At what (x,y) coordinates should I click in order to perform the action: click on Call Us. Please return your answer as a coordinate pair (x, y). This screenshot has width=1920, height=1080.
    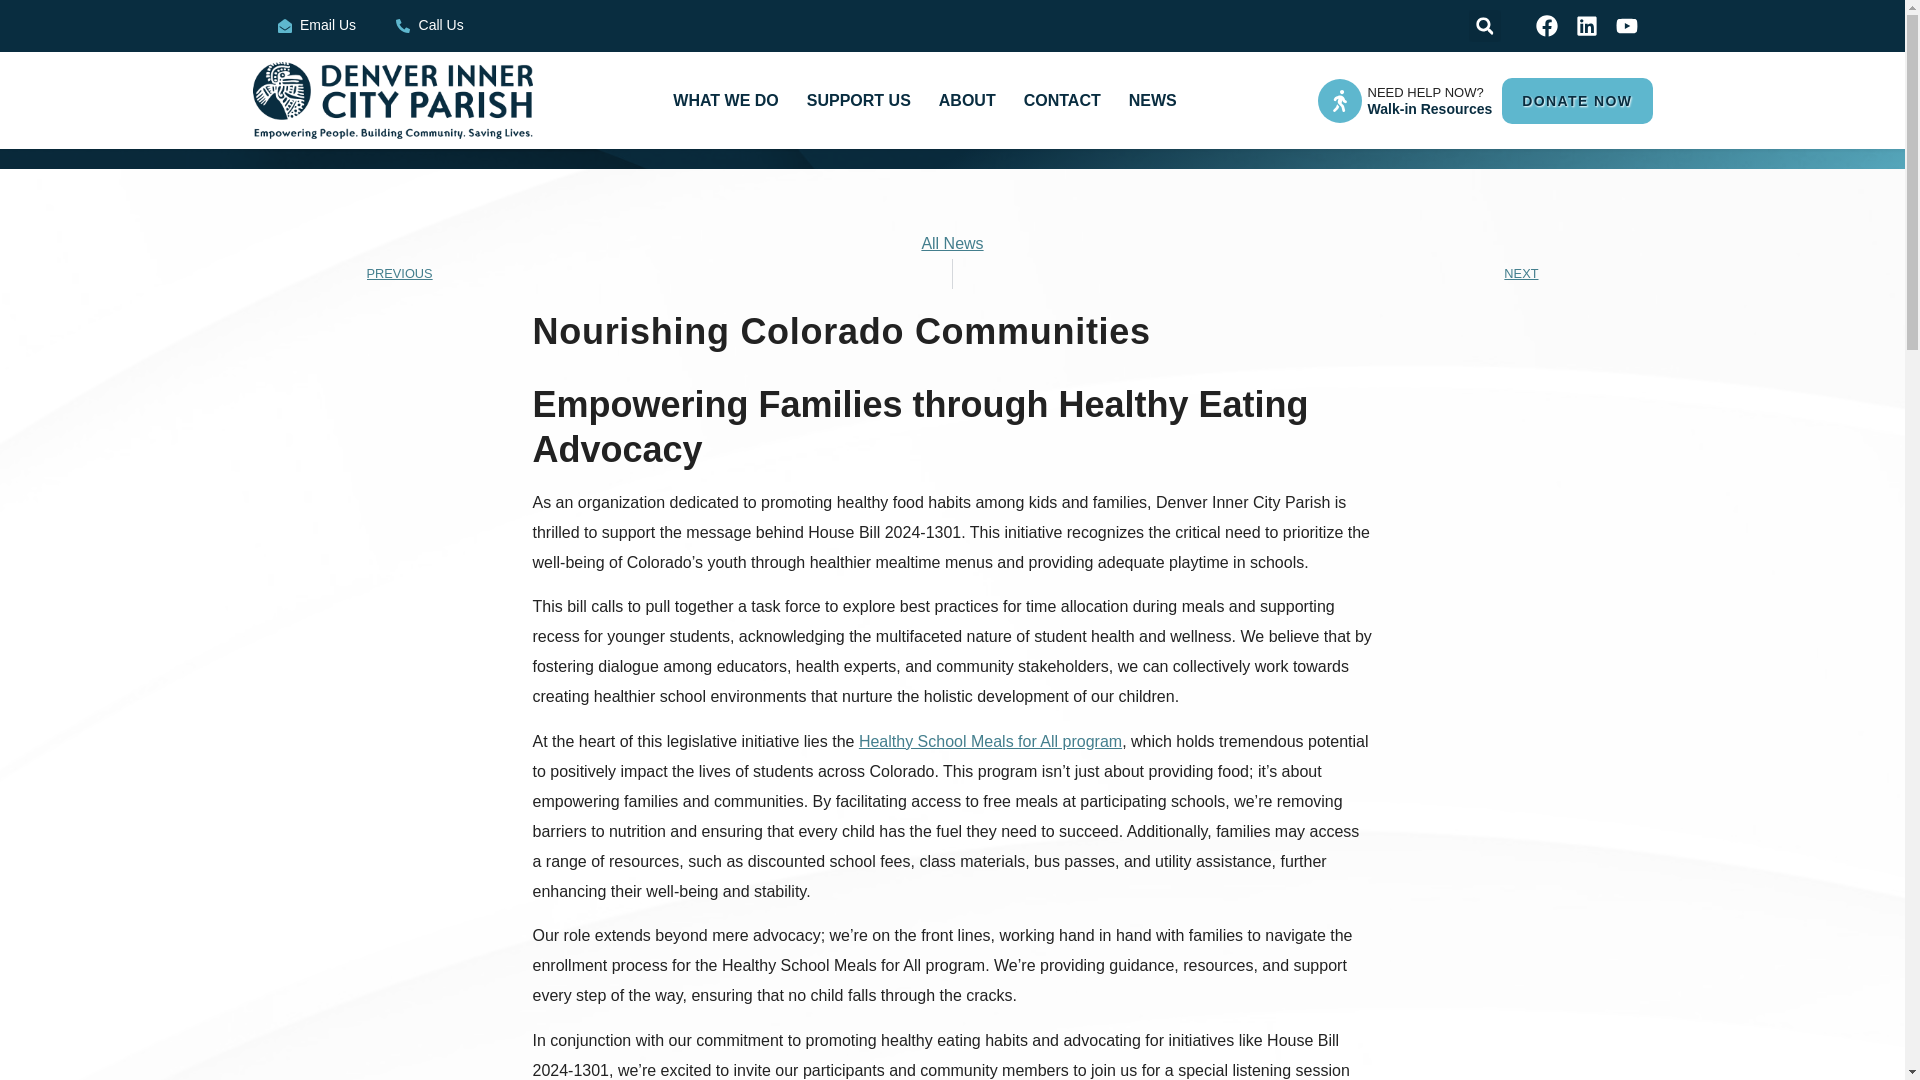
    Looking at the image, I should click on (430, 26).